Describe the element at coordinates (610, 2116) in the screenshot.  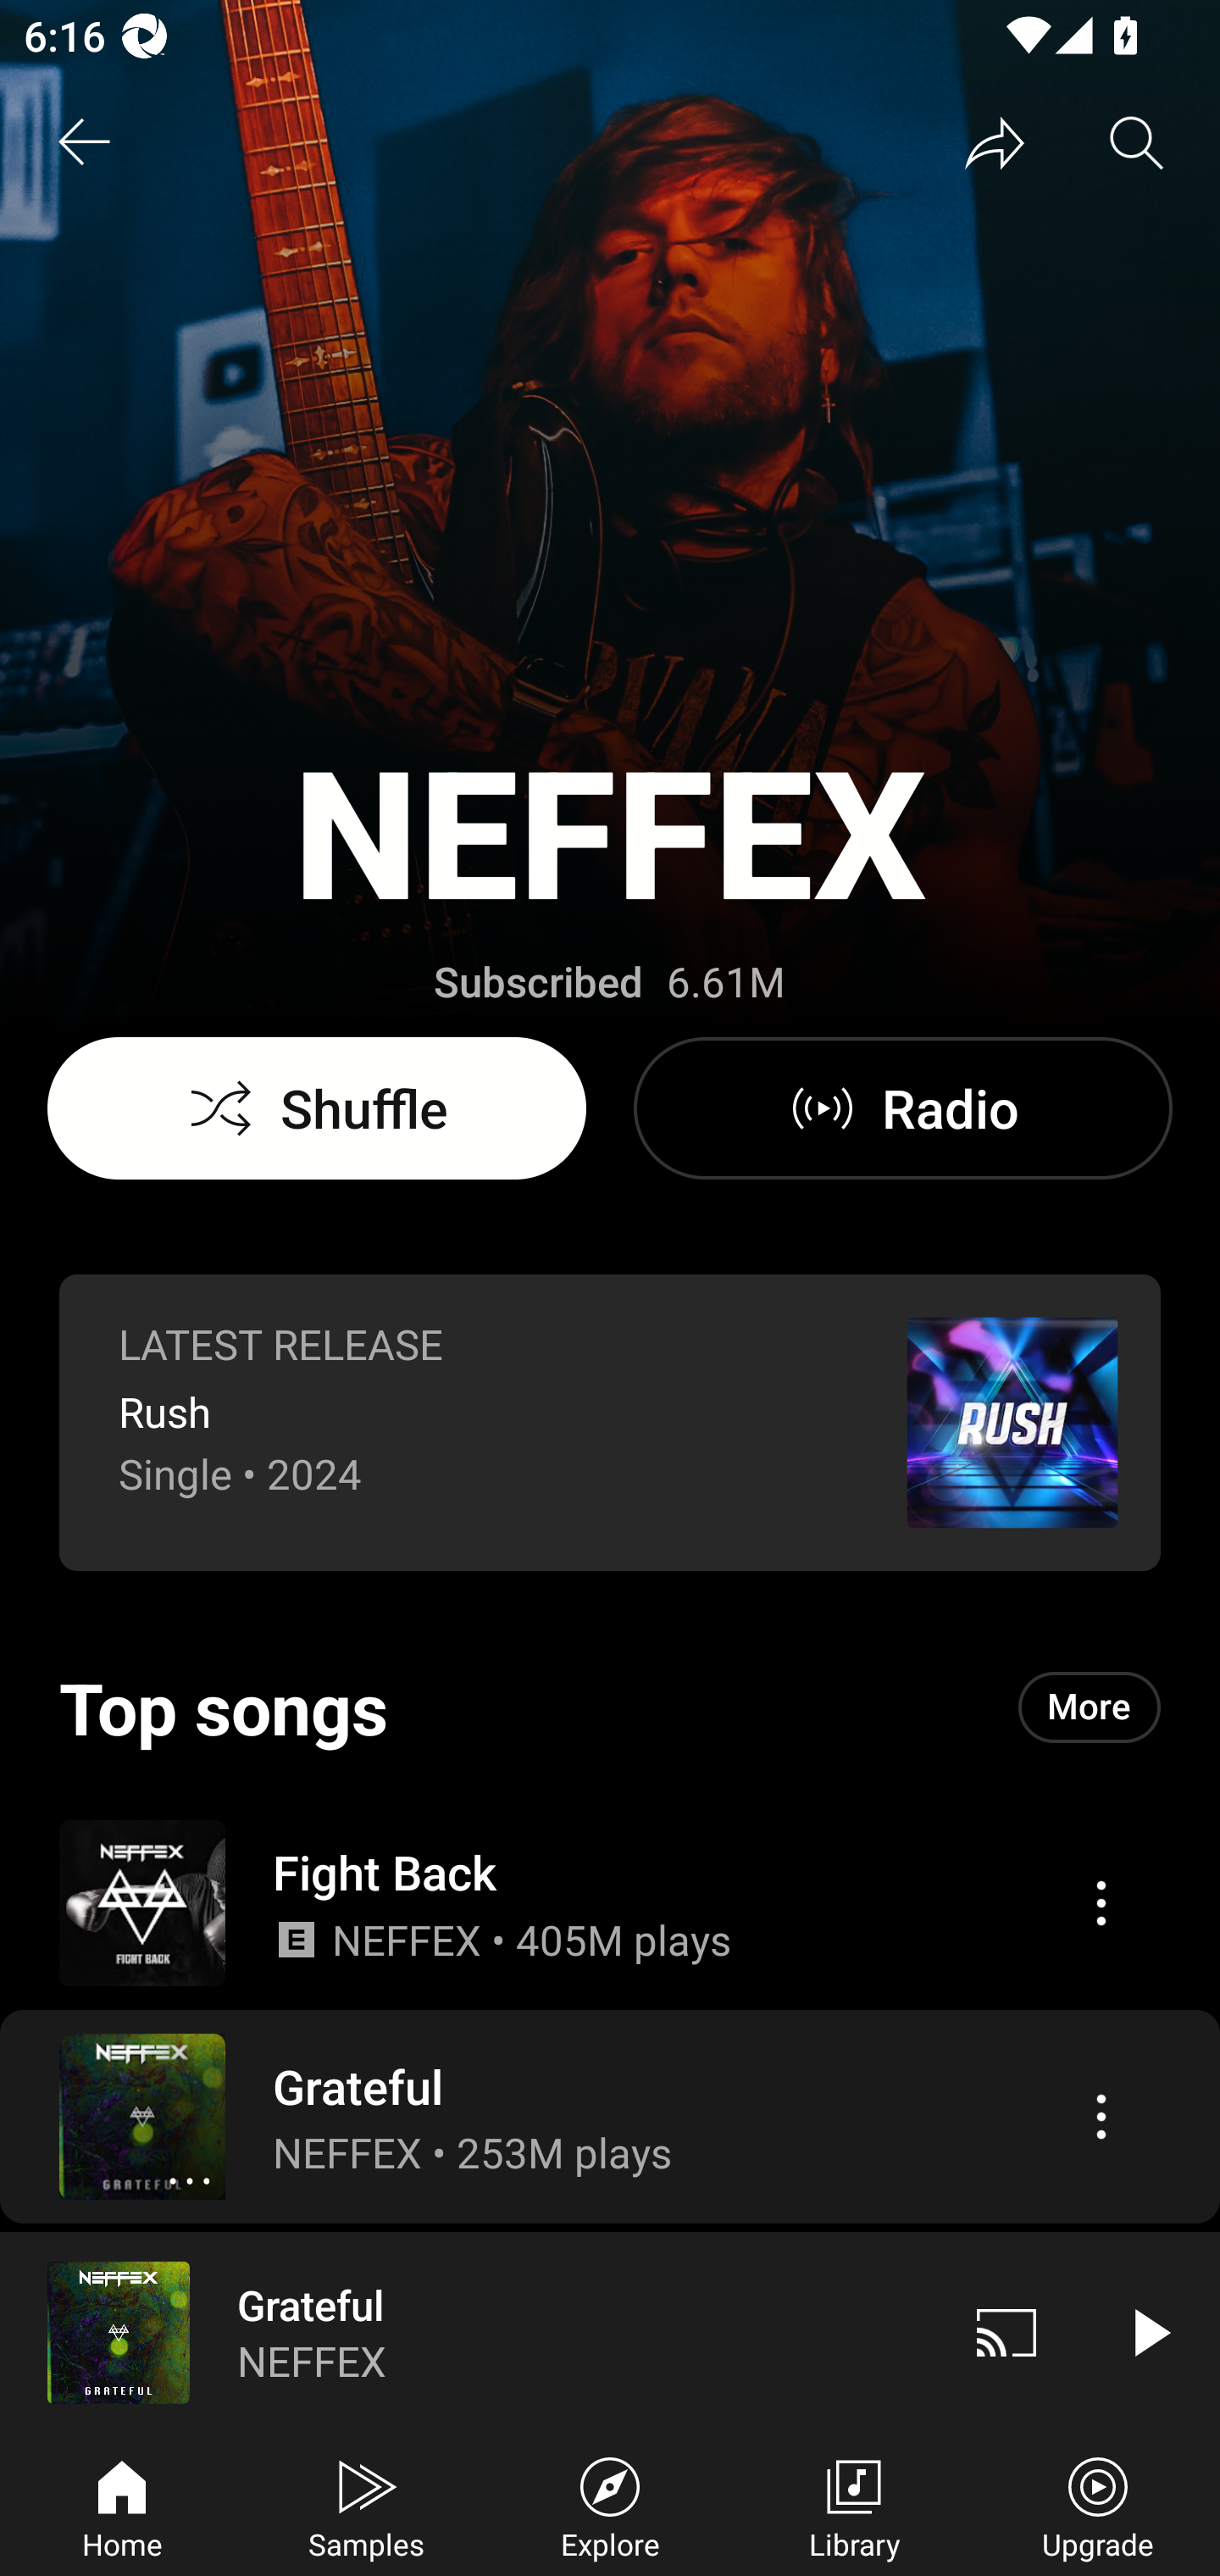
I see `Action menu` at that location.